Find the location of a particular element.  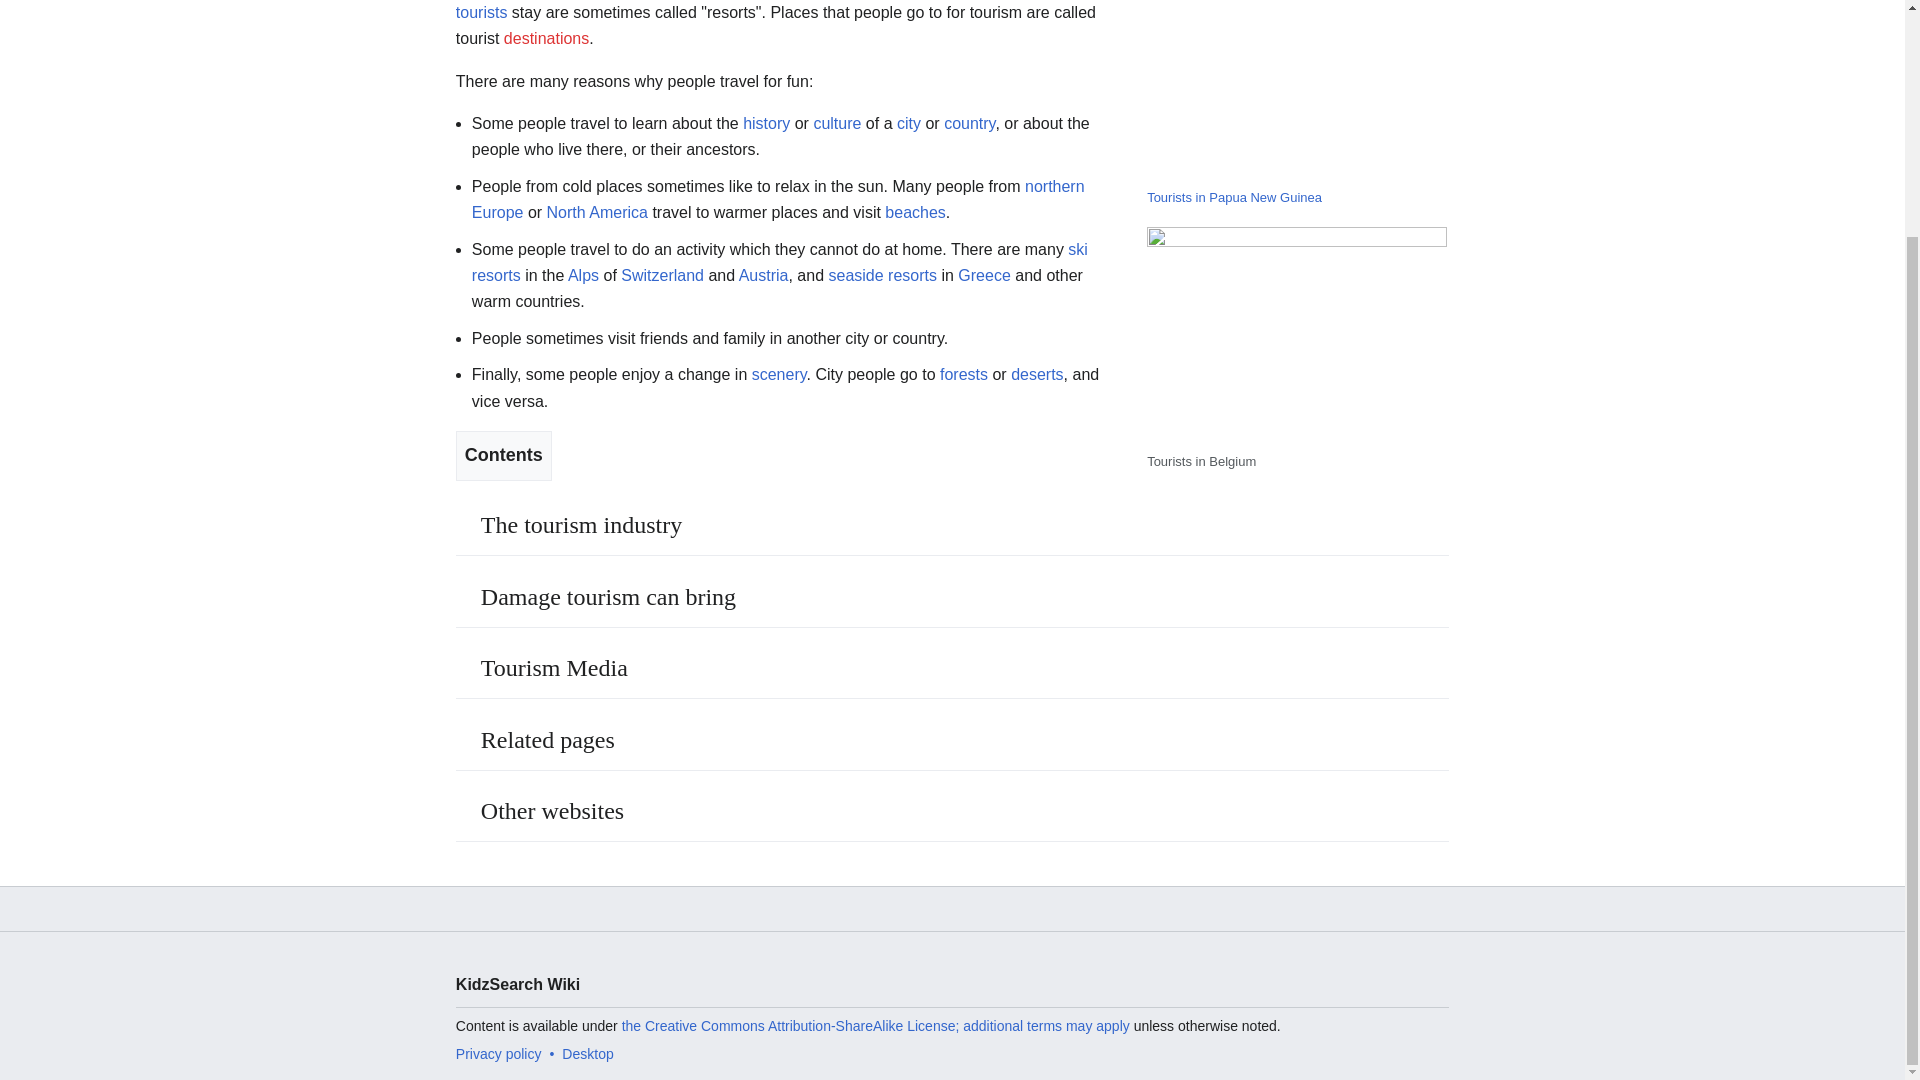

destinations is located at coordinates (546, 38).